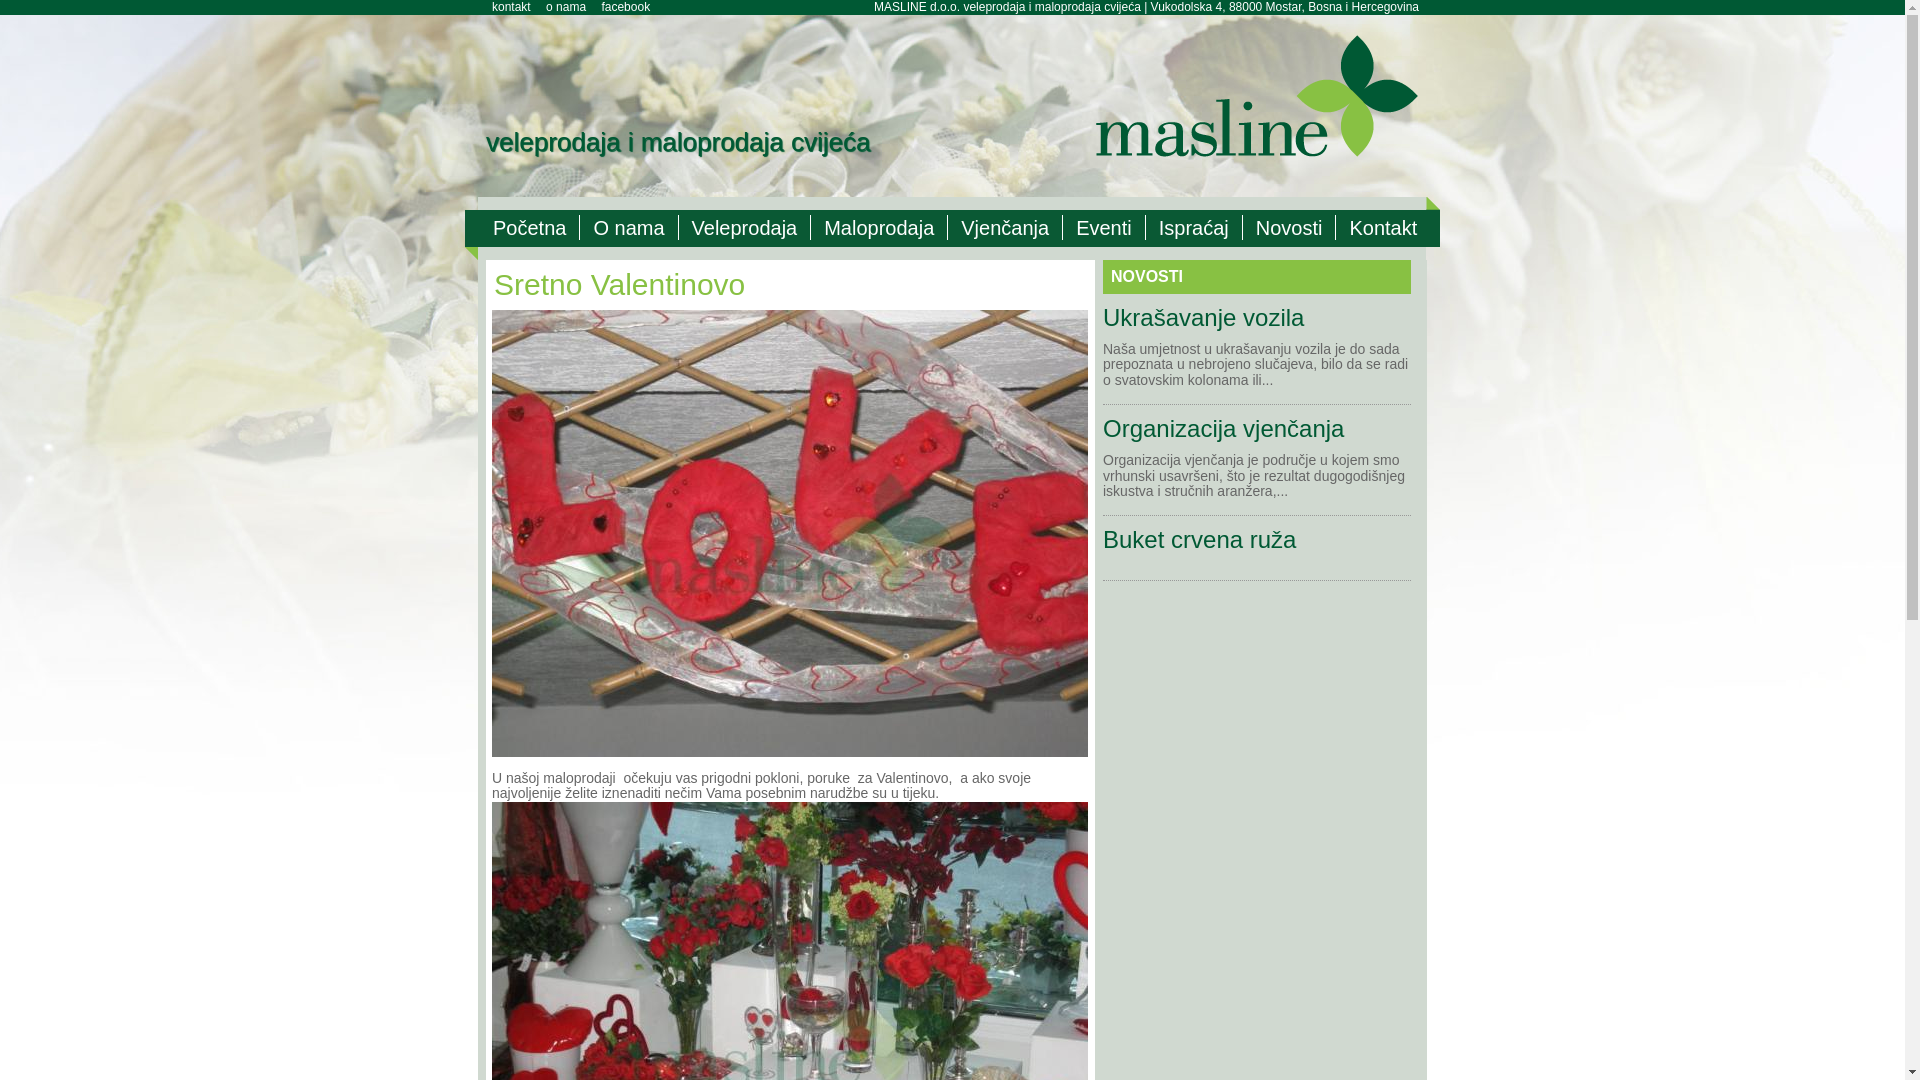 Image resolution: width=1920 pixels, height=1080 pixels. I want to click on Eventi, so click(1104, 228).